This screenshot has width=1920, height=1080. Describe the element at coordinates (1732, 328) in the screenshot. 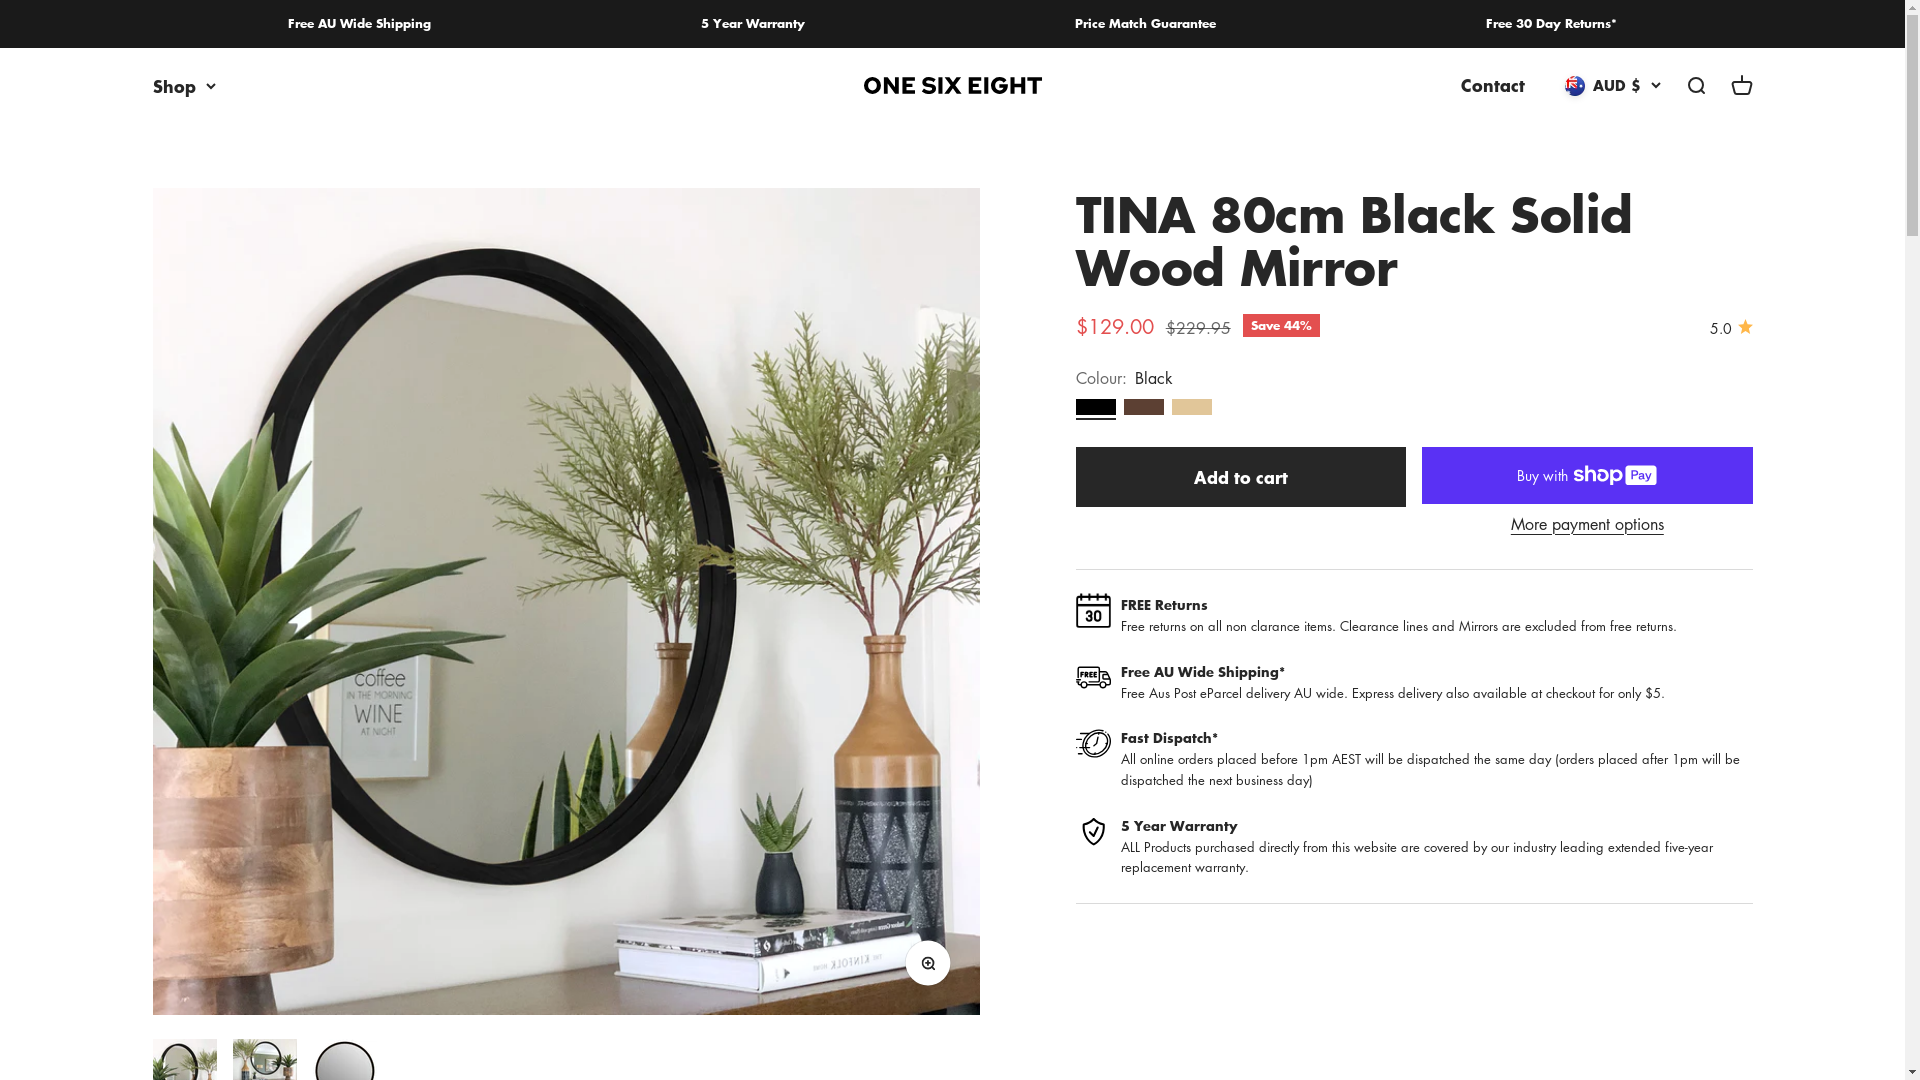

I see `5.0` at that location.